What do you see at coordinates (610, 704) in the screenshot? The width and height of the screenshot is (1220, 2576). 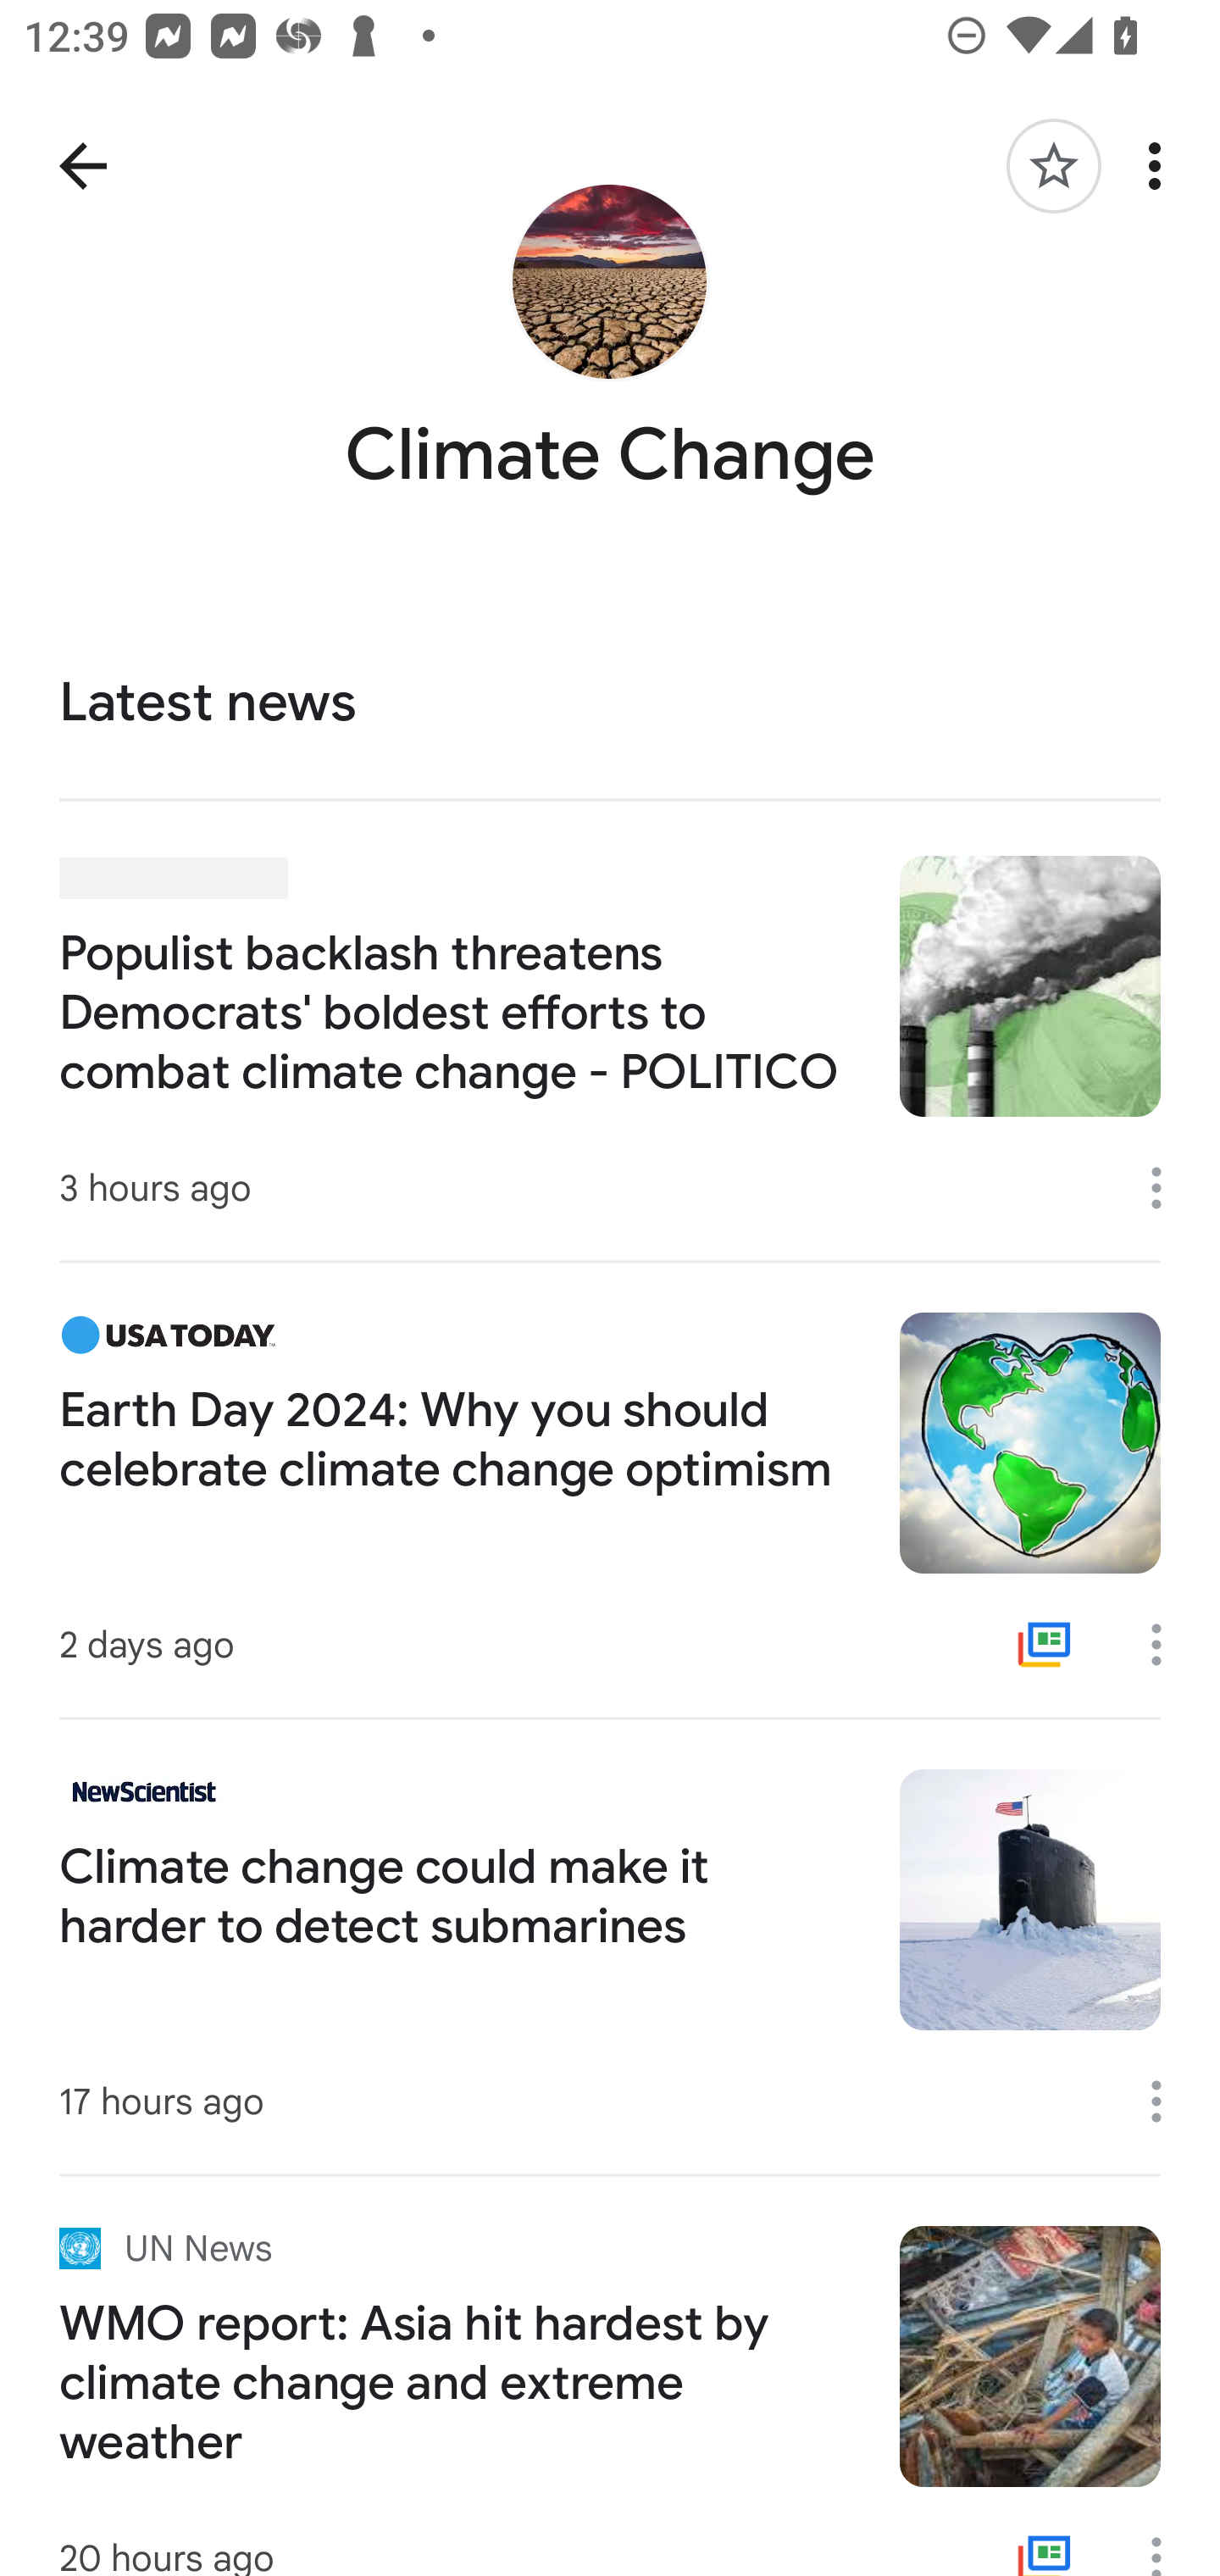 I see `Latest news` at bounding box center [610, 704].